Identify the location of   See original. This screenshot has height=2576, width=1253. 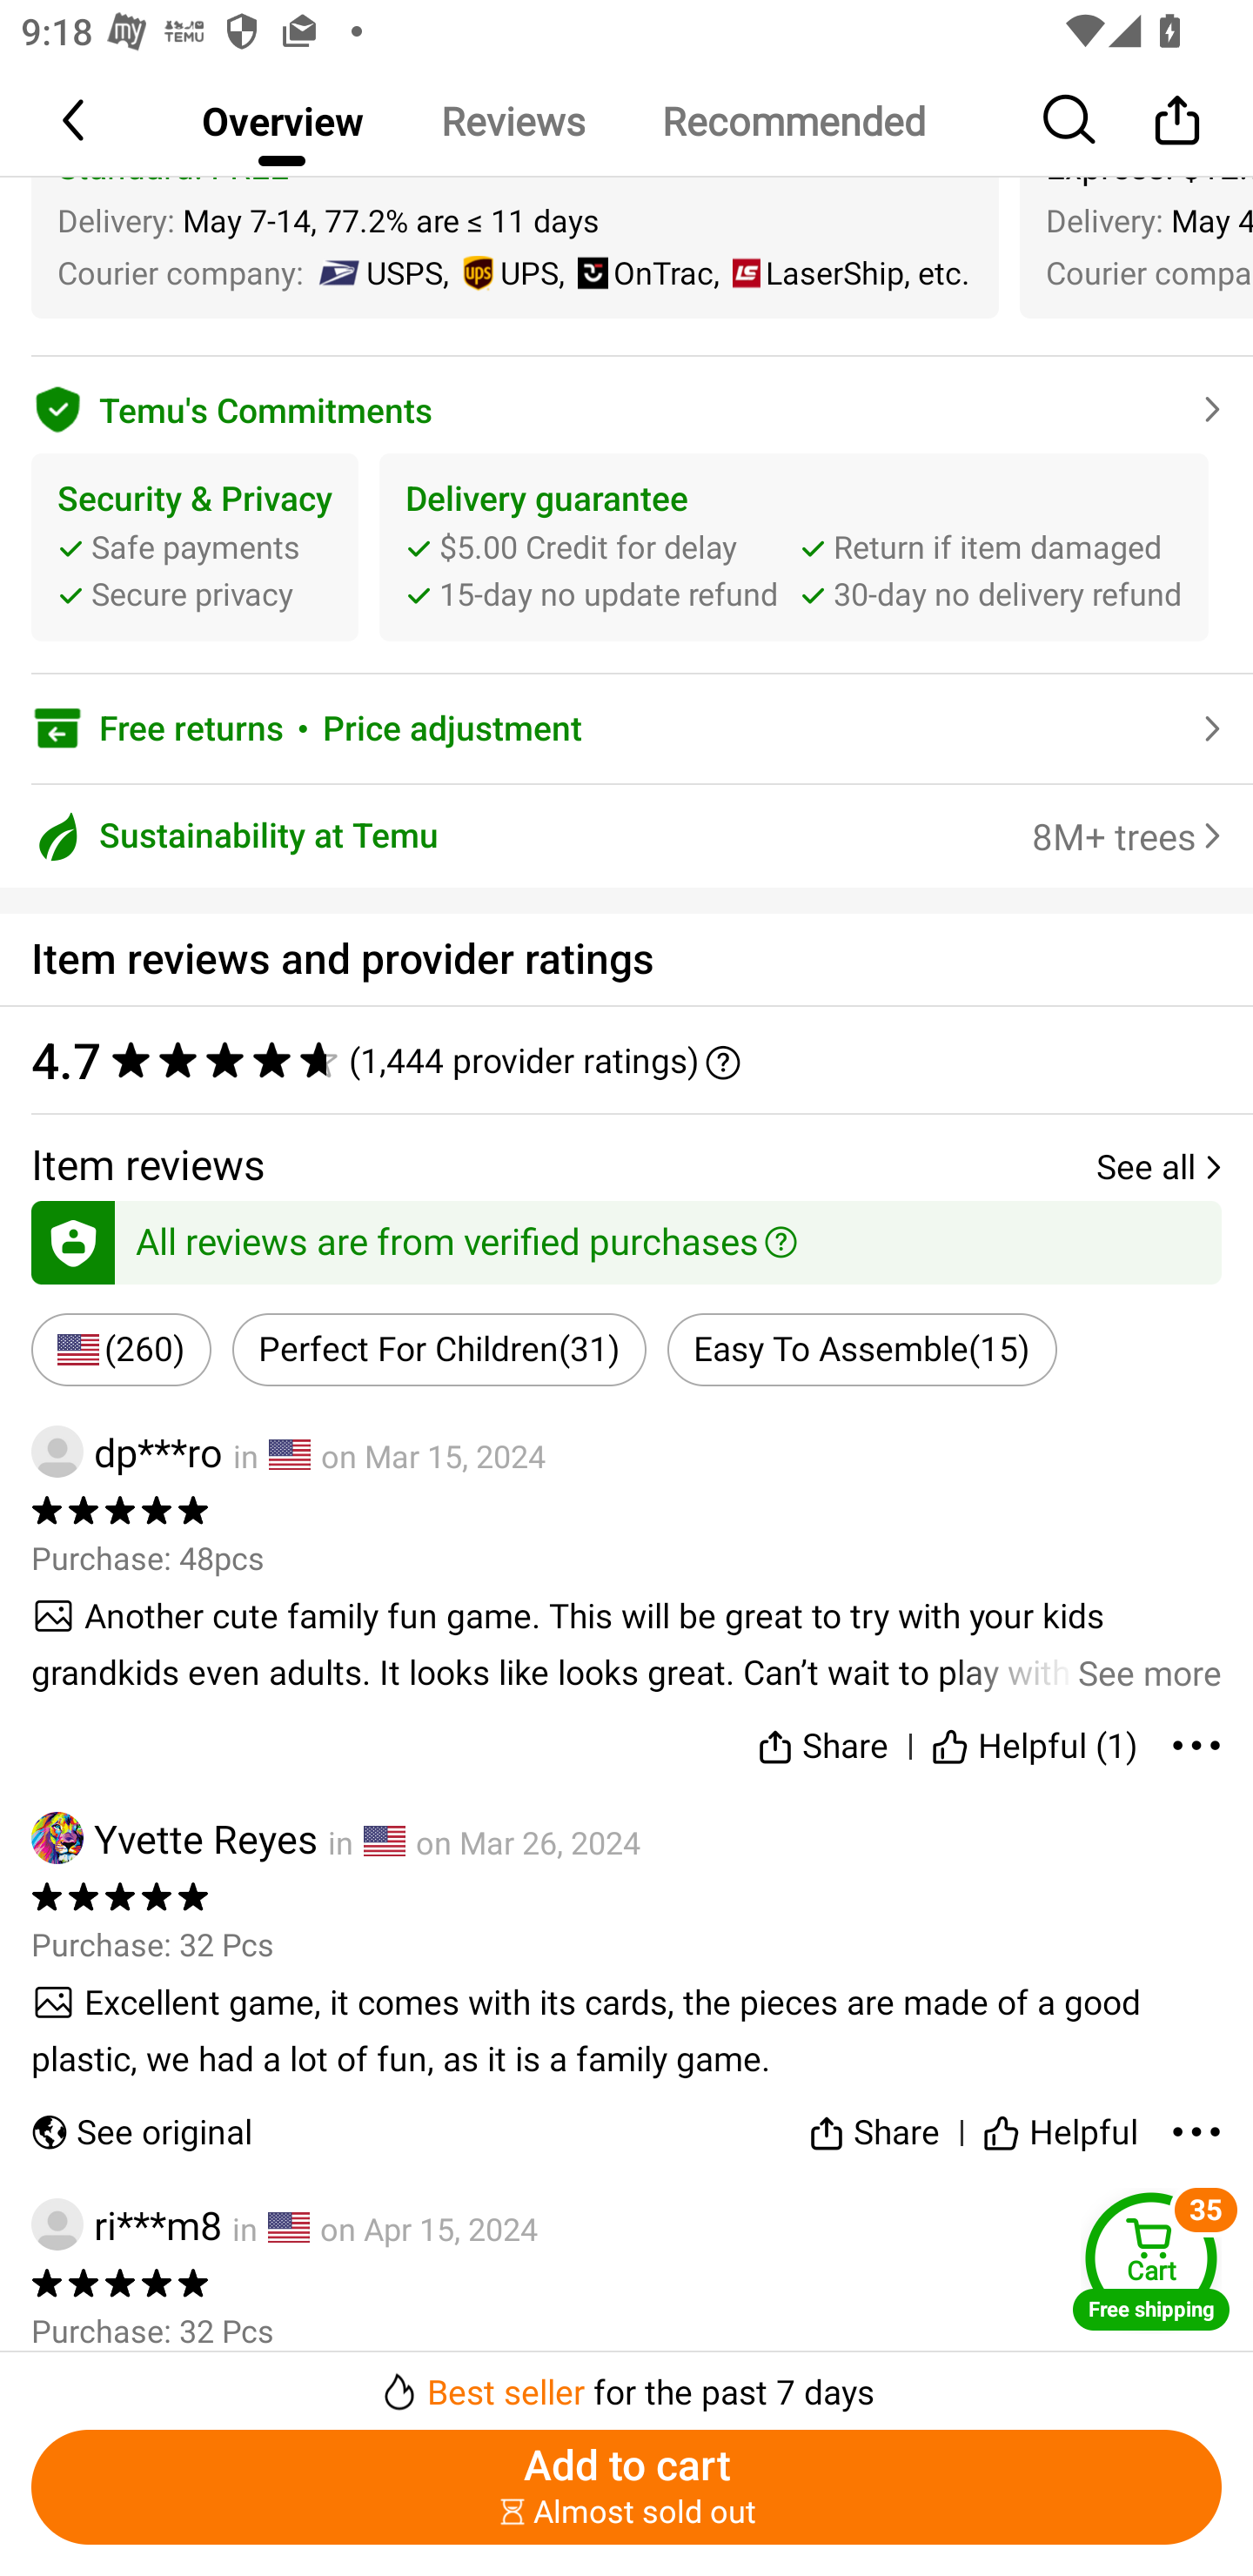
(141, 2126).